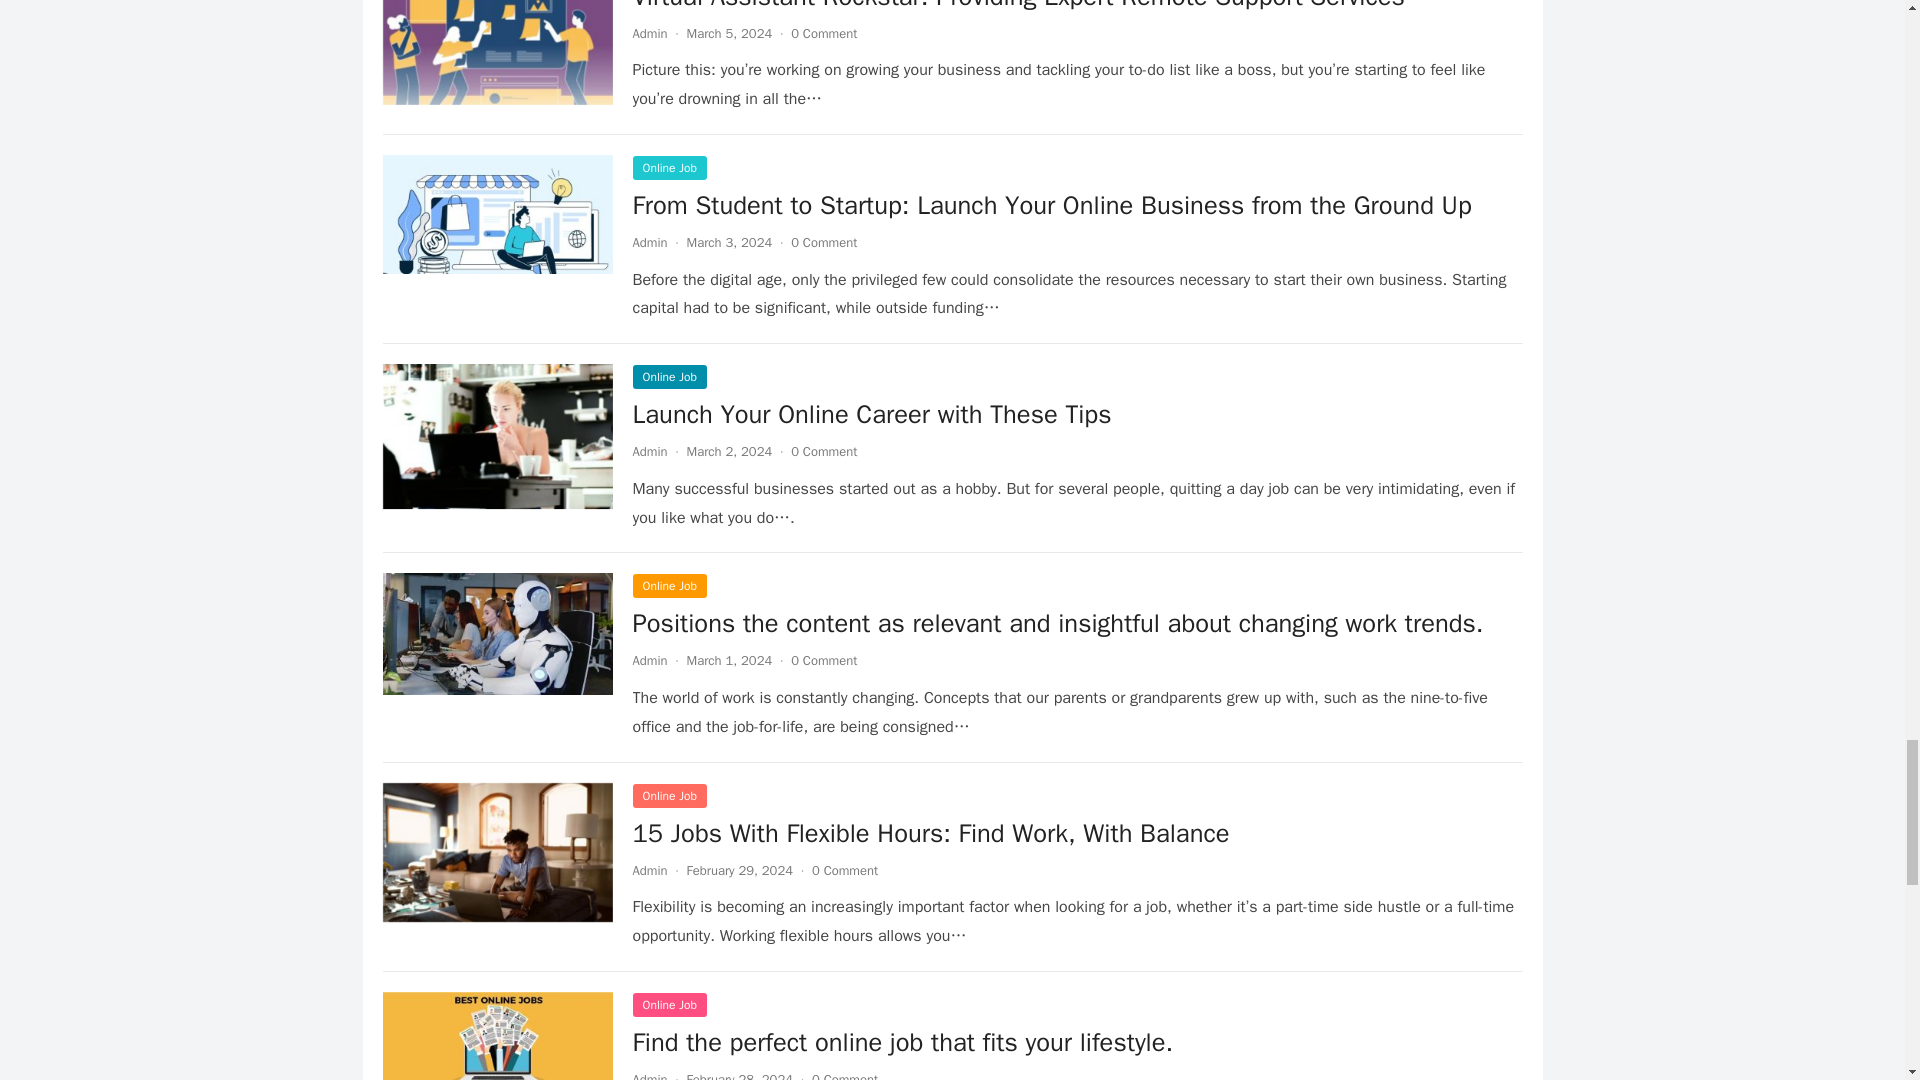 This screenshot has height=1080, width=1920. I want to click on Posts by Admin, so click(648, 1076).